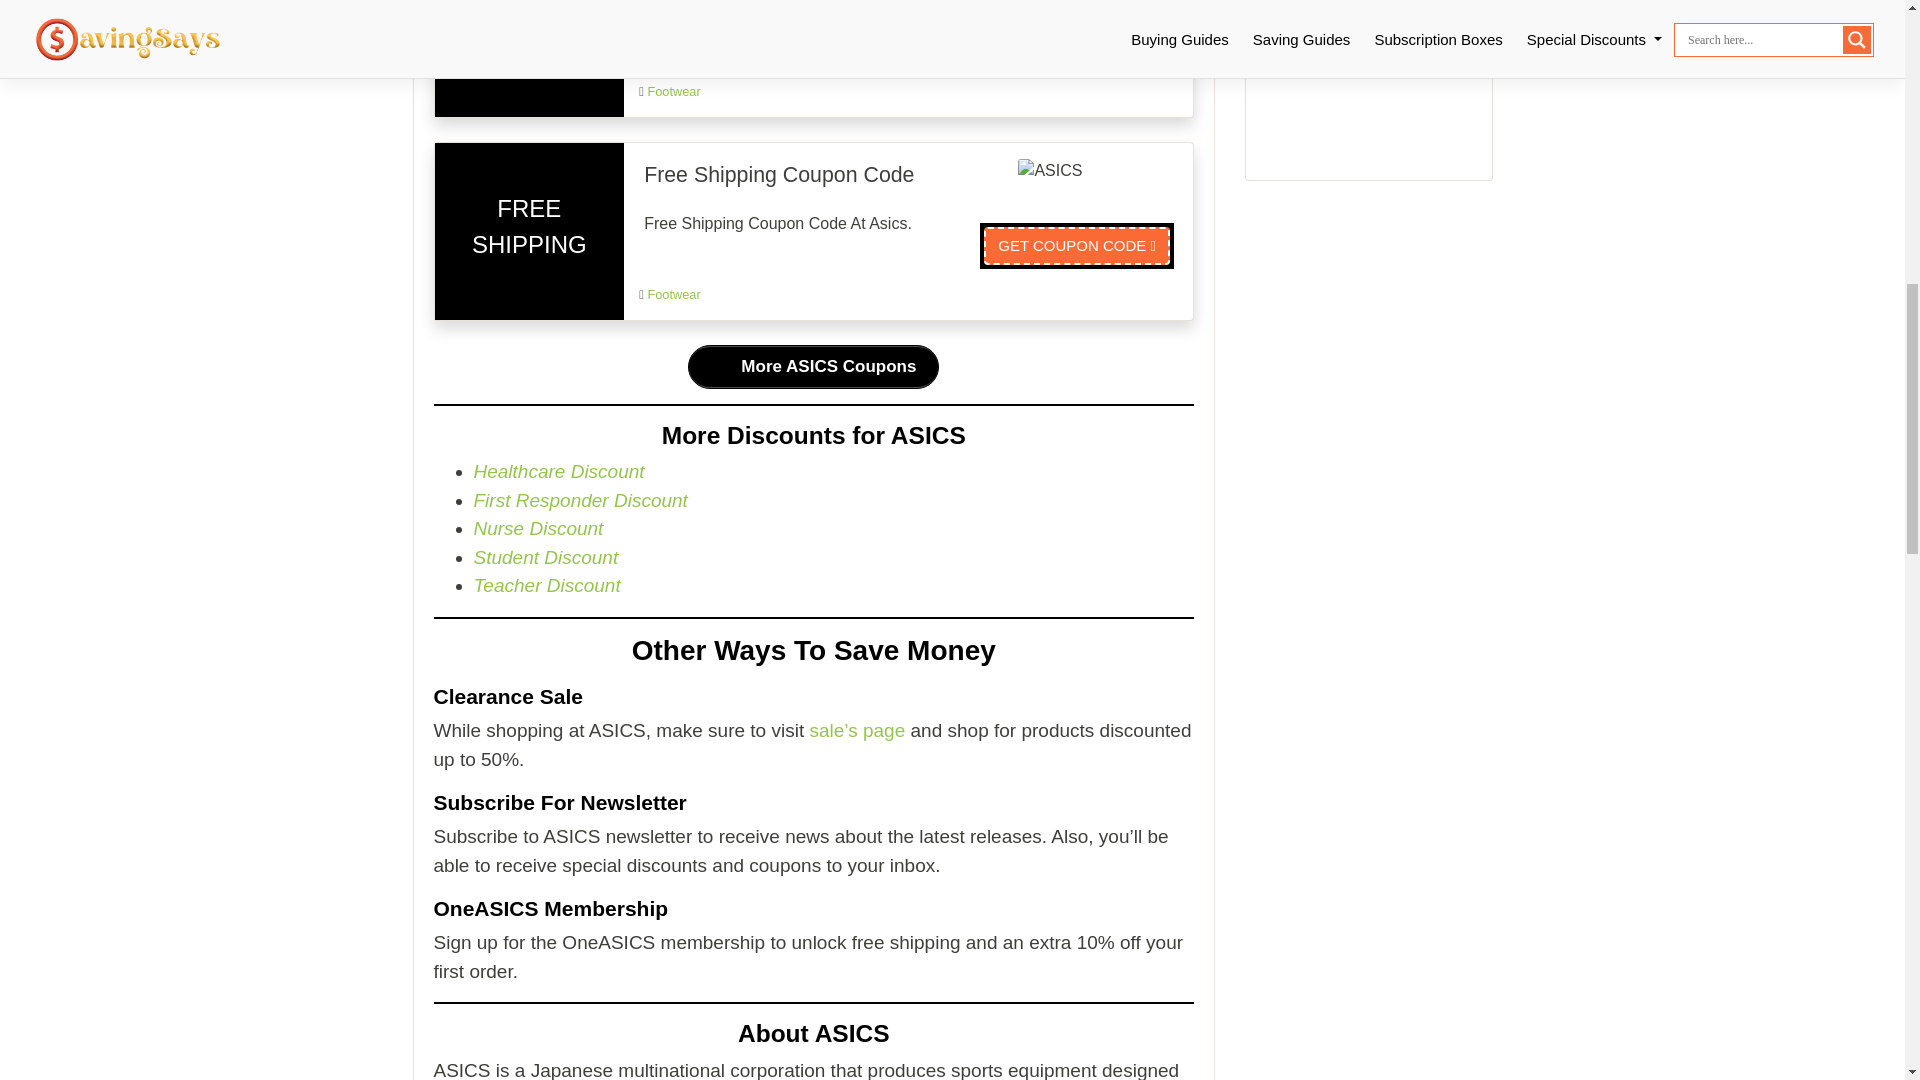 Image resolution: width=1920 pixels, height=1080 pixels. What do you see at coordinates (547, 585) in the screenshot?
I see `Teacher Discount` at bounding box center [547, 585].